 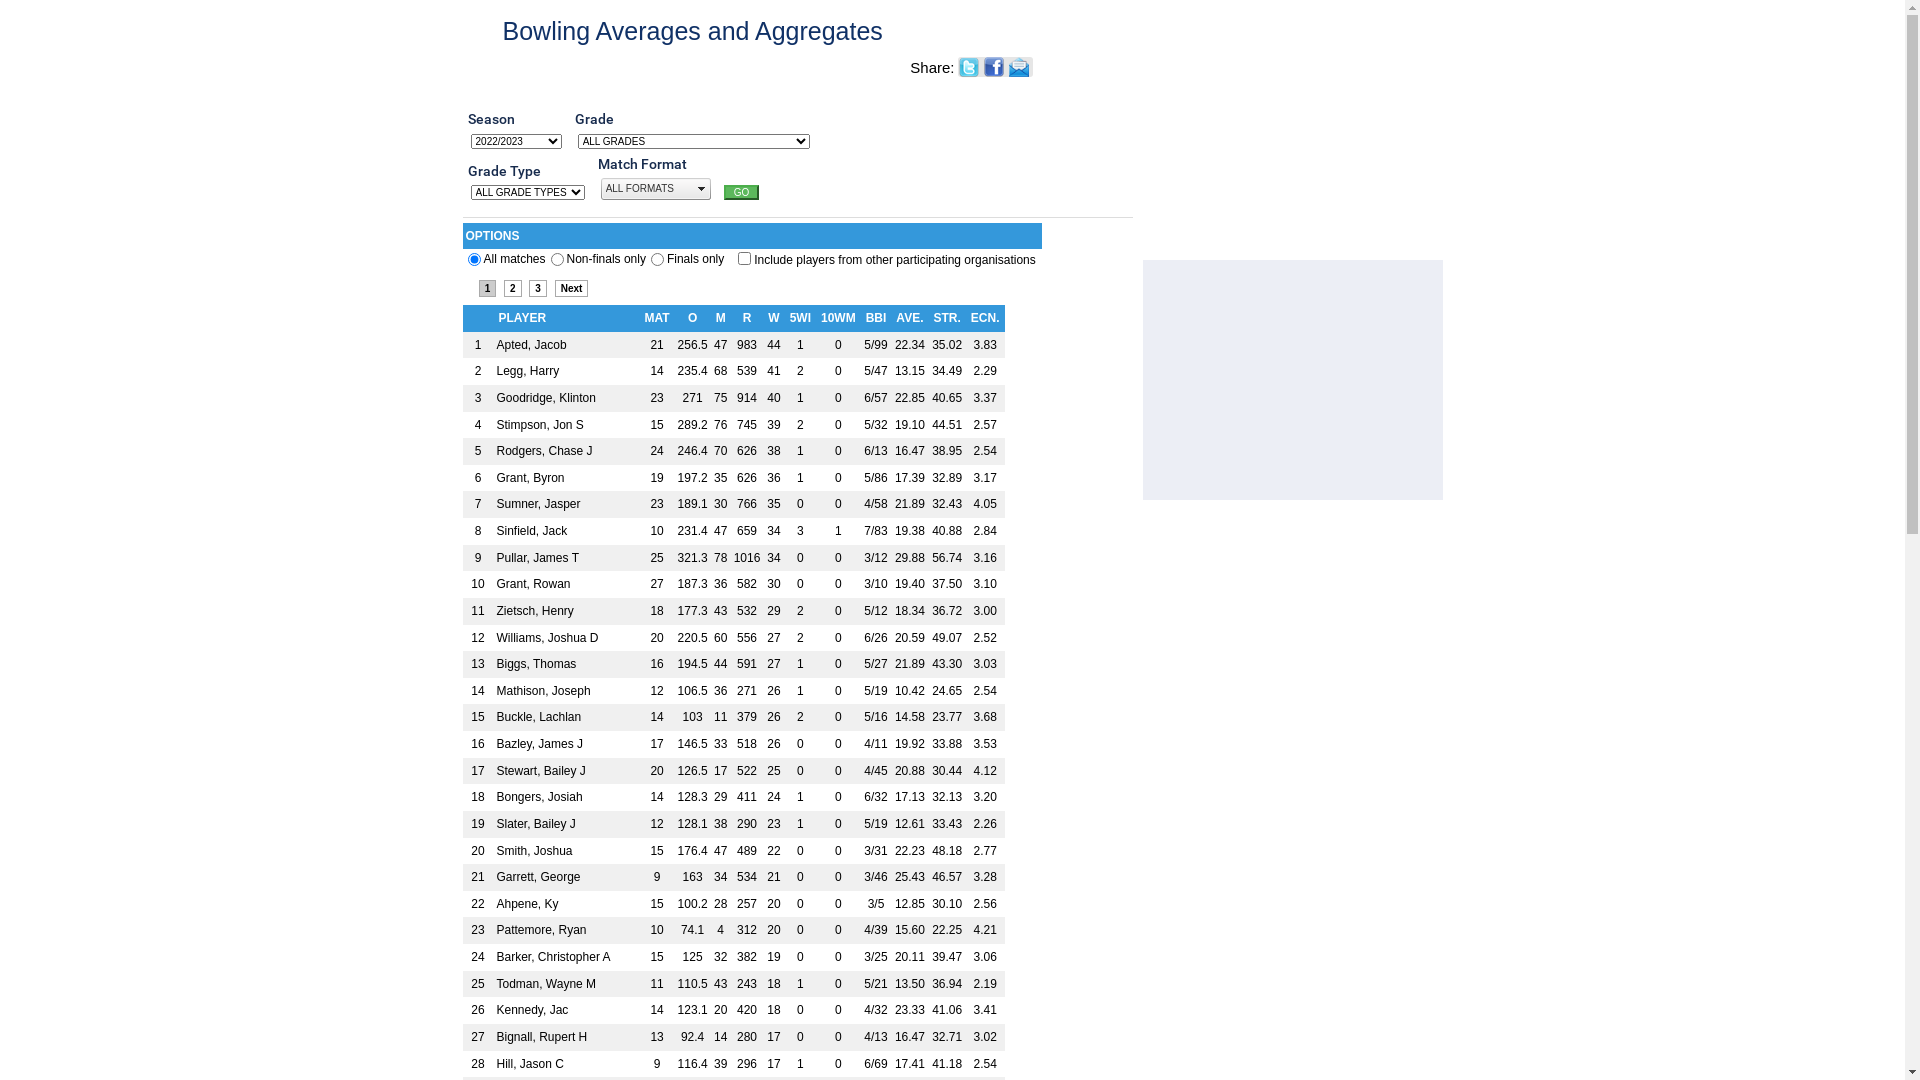 What do you see at coordinates (513, 288) in the screenshot?
I see `2` at bounding box center [513, 288].